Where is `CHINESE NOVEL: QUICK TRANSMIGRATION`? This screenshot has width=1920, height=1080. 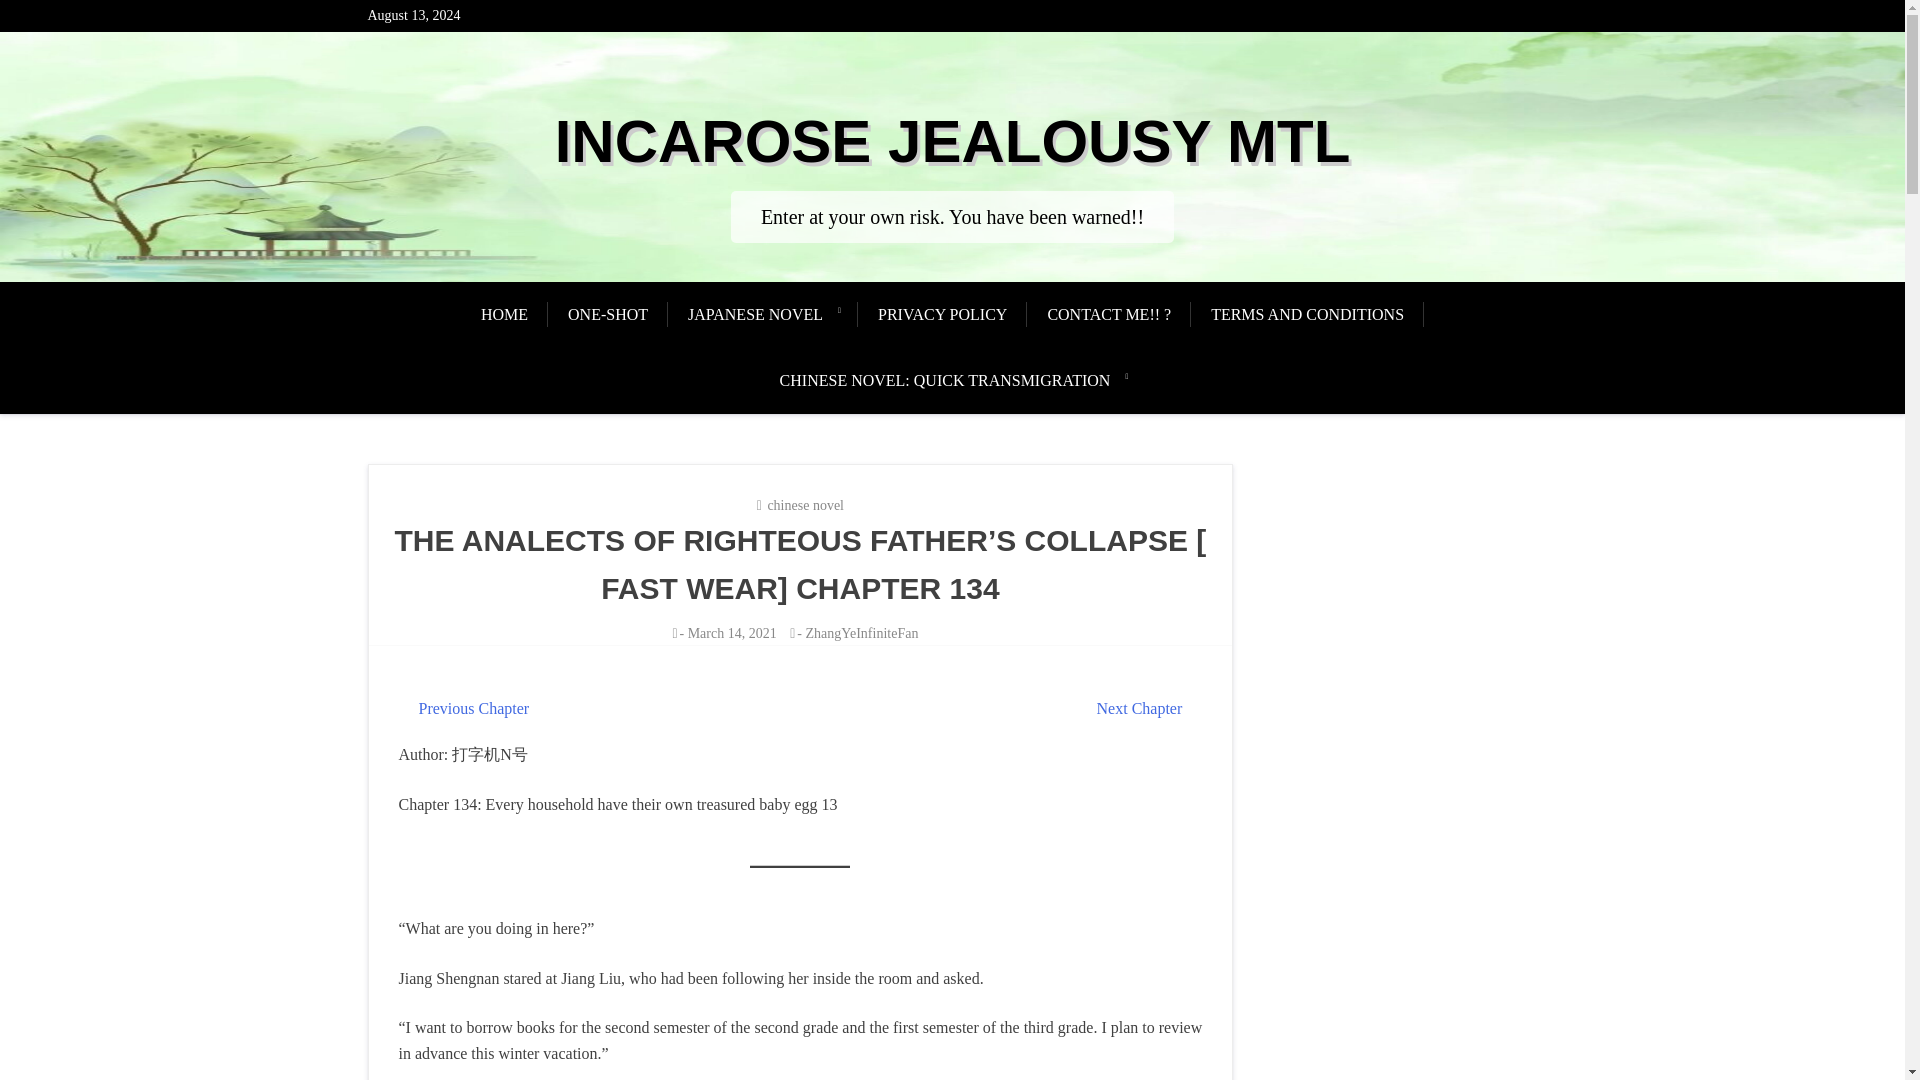
CHINESE NOVEL: QUICK TRANSMIGRATION is located at coordinates (945, 380).